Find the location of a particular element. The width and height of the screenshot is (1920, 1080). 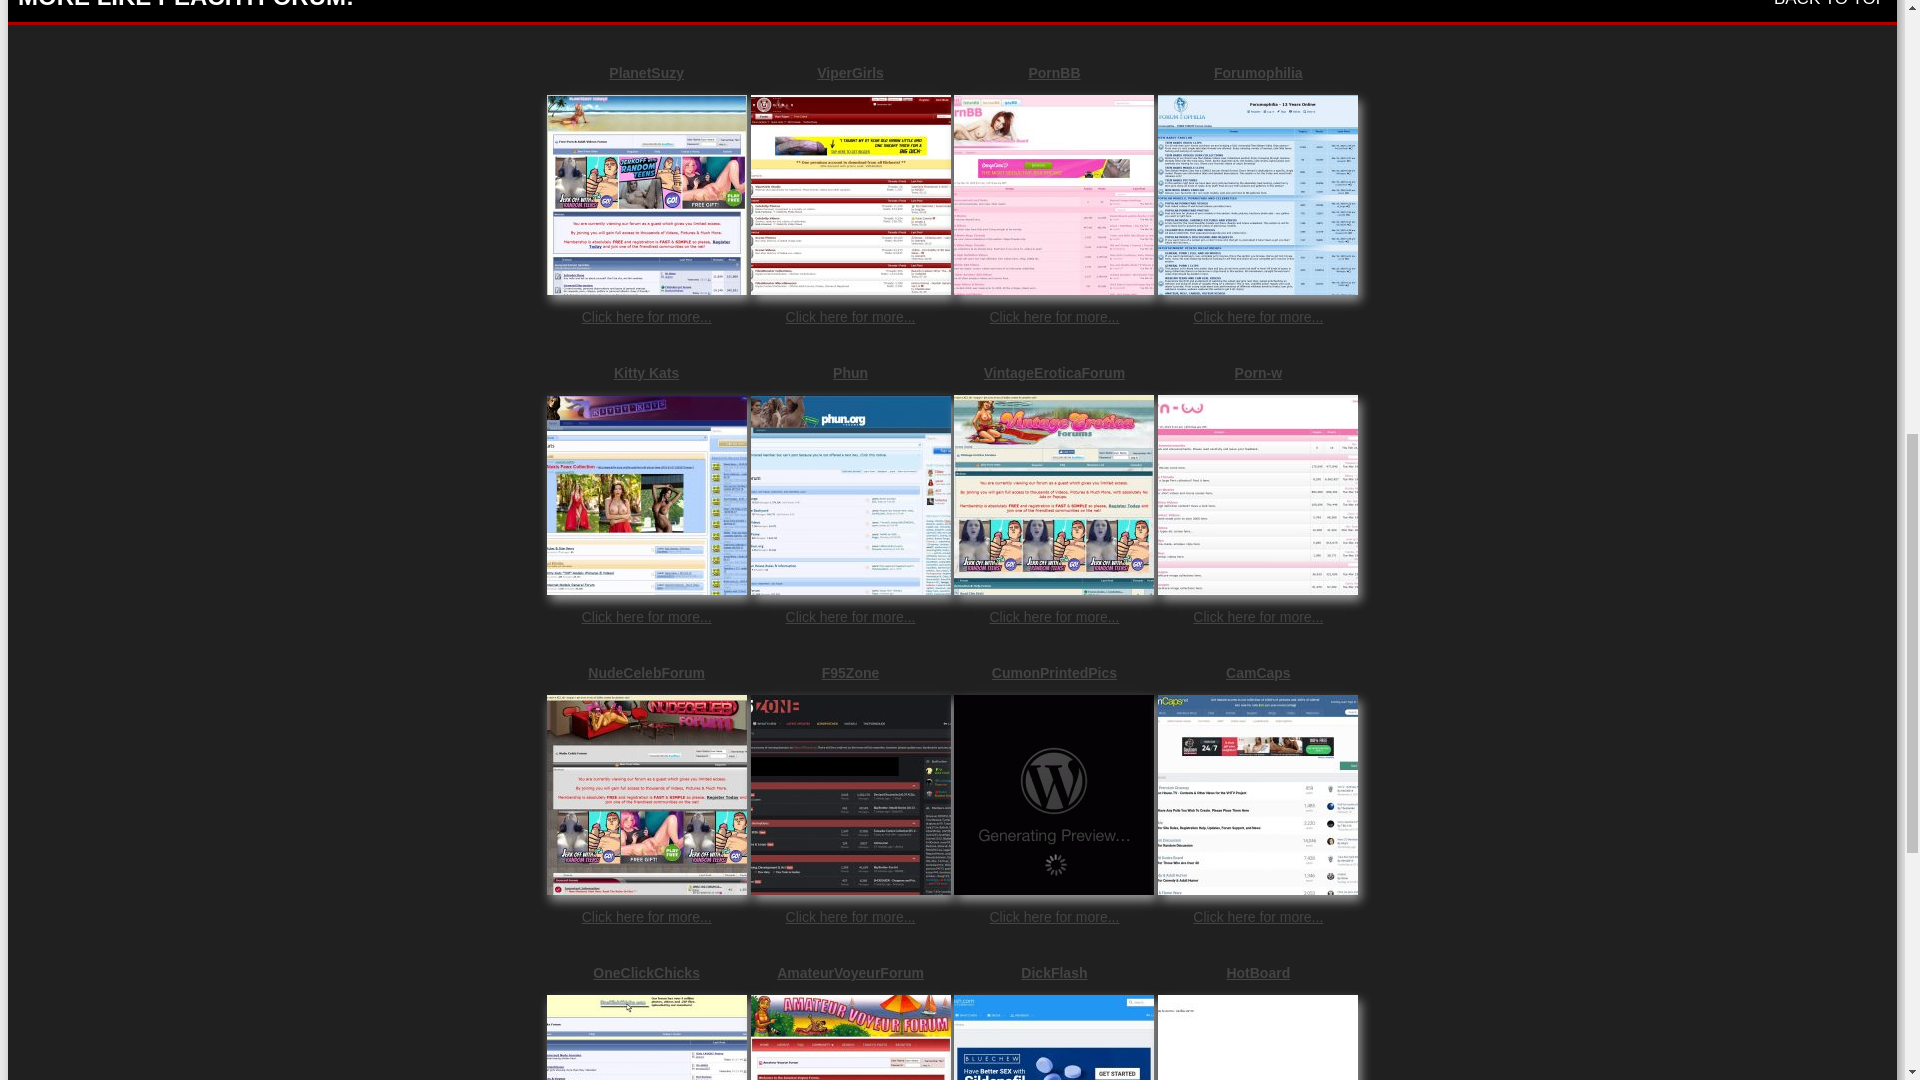

Click here for more... is located at coordinates (646, 617).